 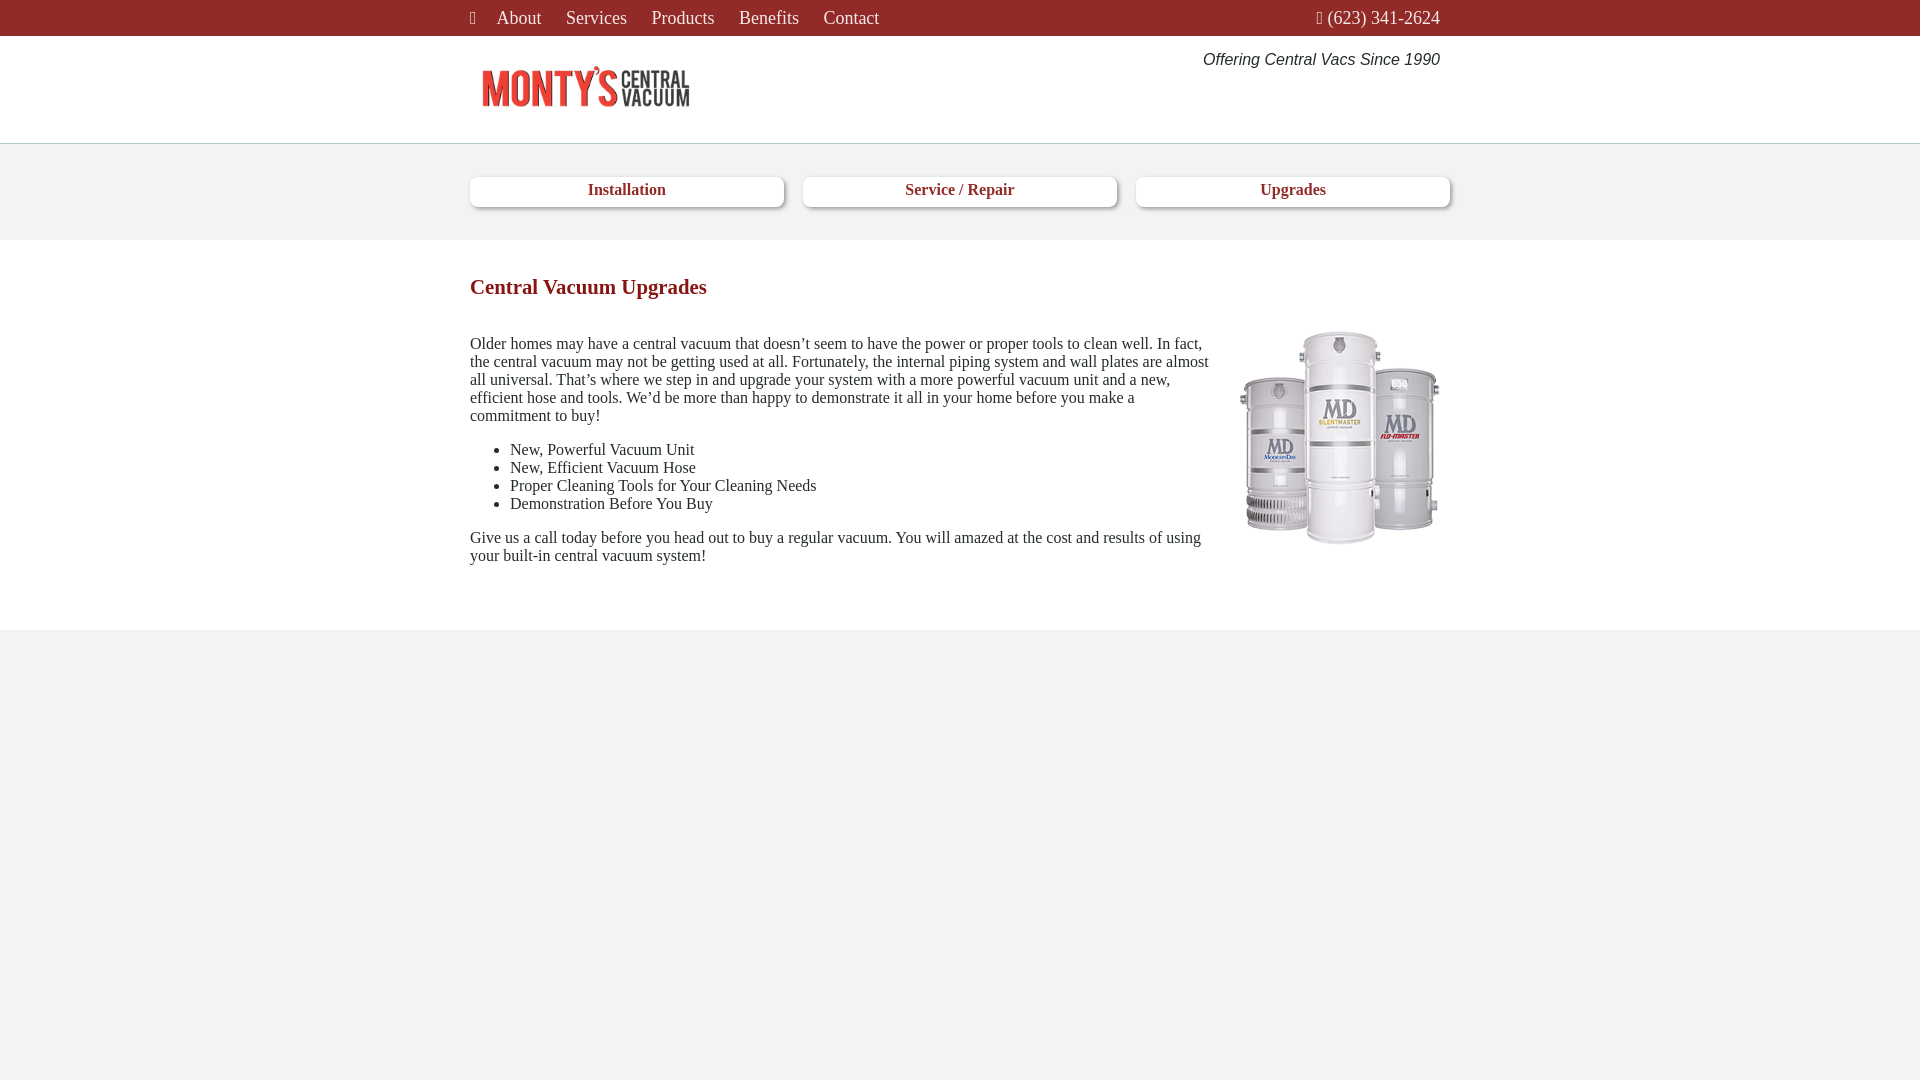 What do you see at coordinates (851, 18) in the screenshot?
I see `Contact` at bounding box center [851, 18].